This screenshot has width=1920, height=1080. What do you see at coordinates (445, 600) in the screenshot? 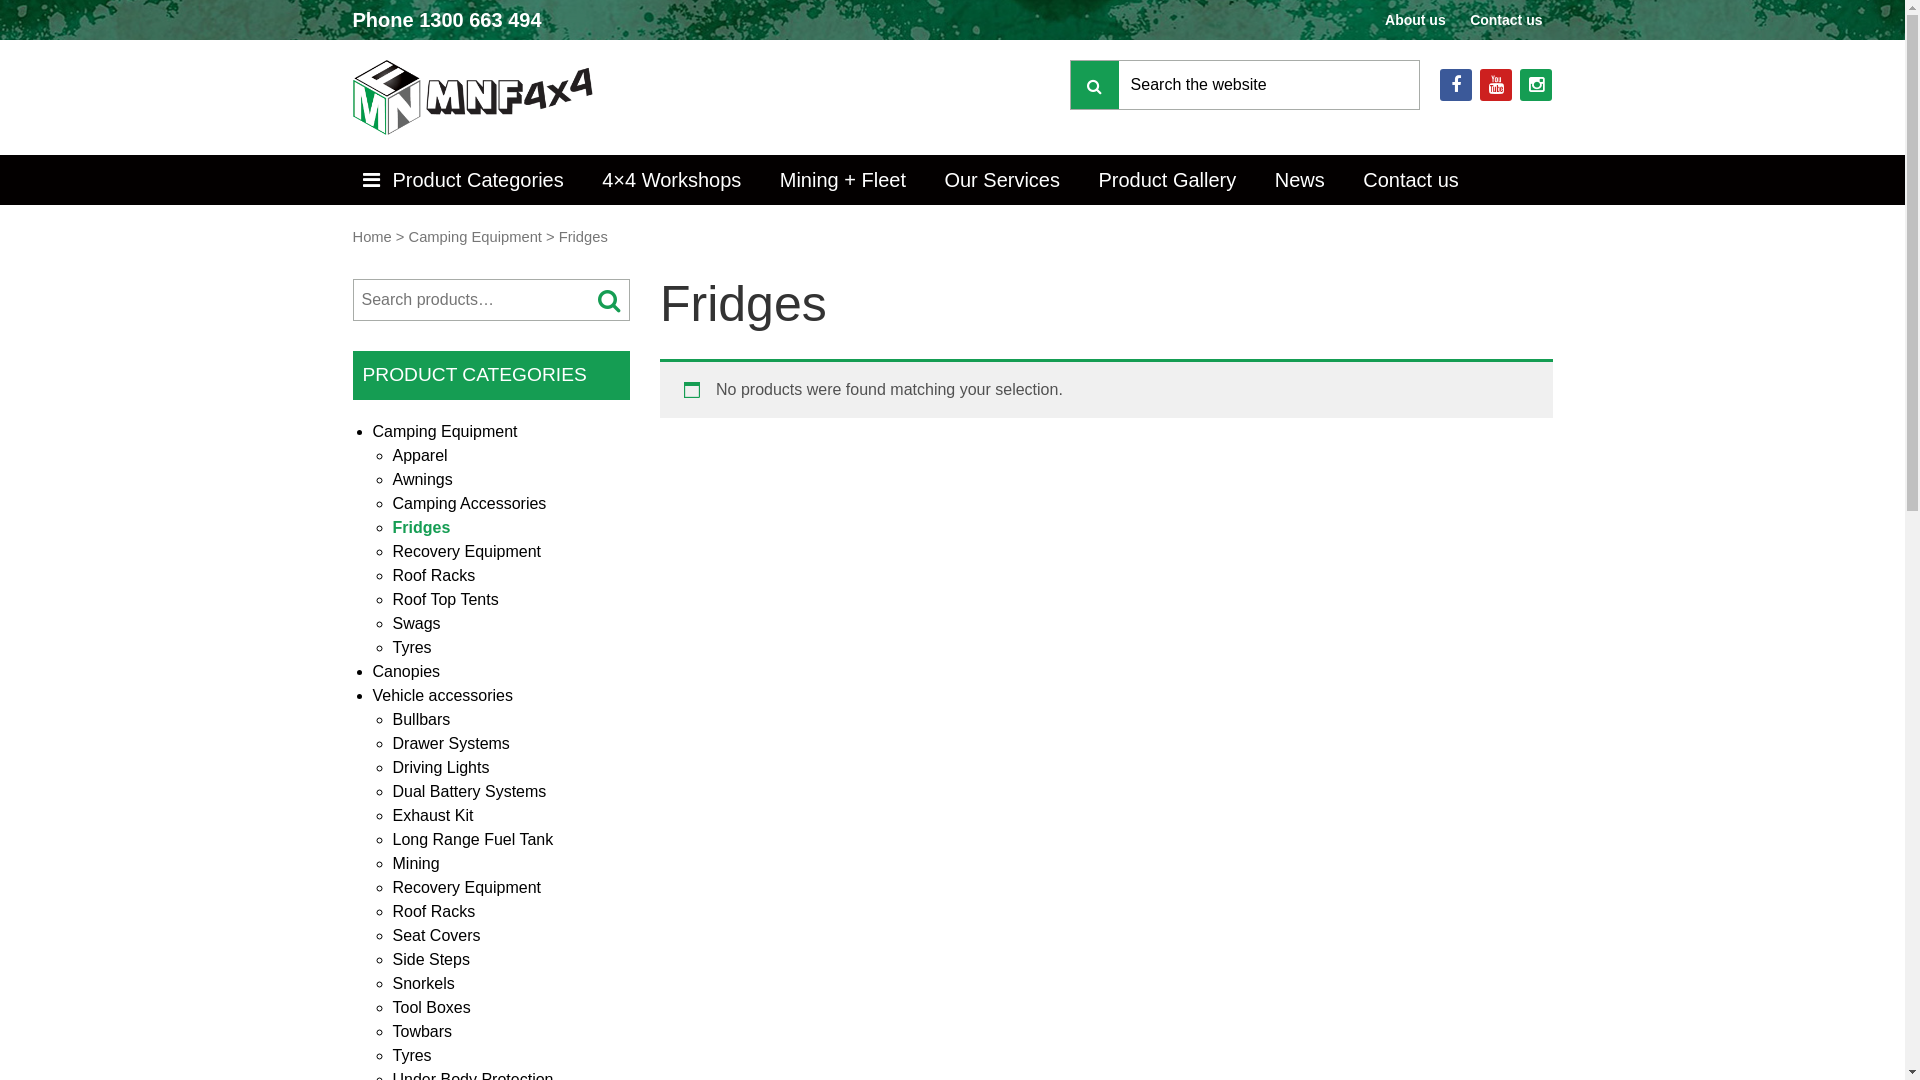
I see `Roof Top Tents` at bounding box center [445, 600].